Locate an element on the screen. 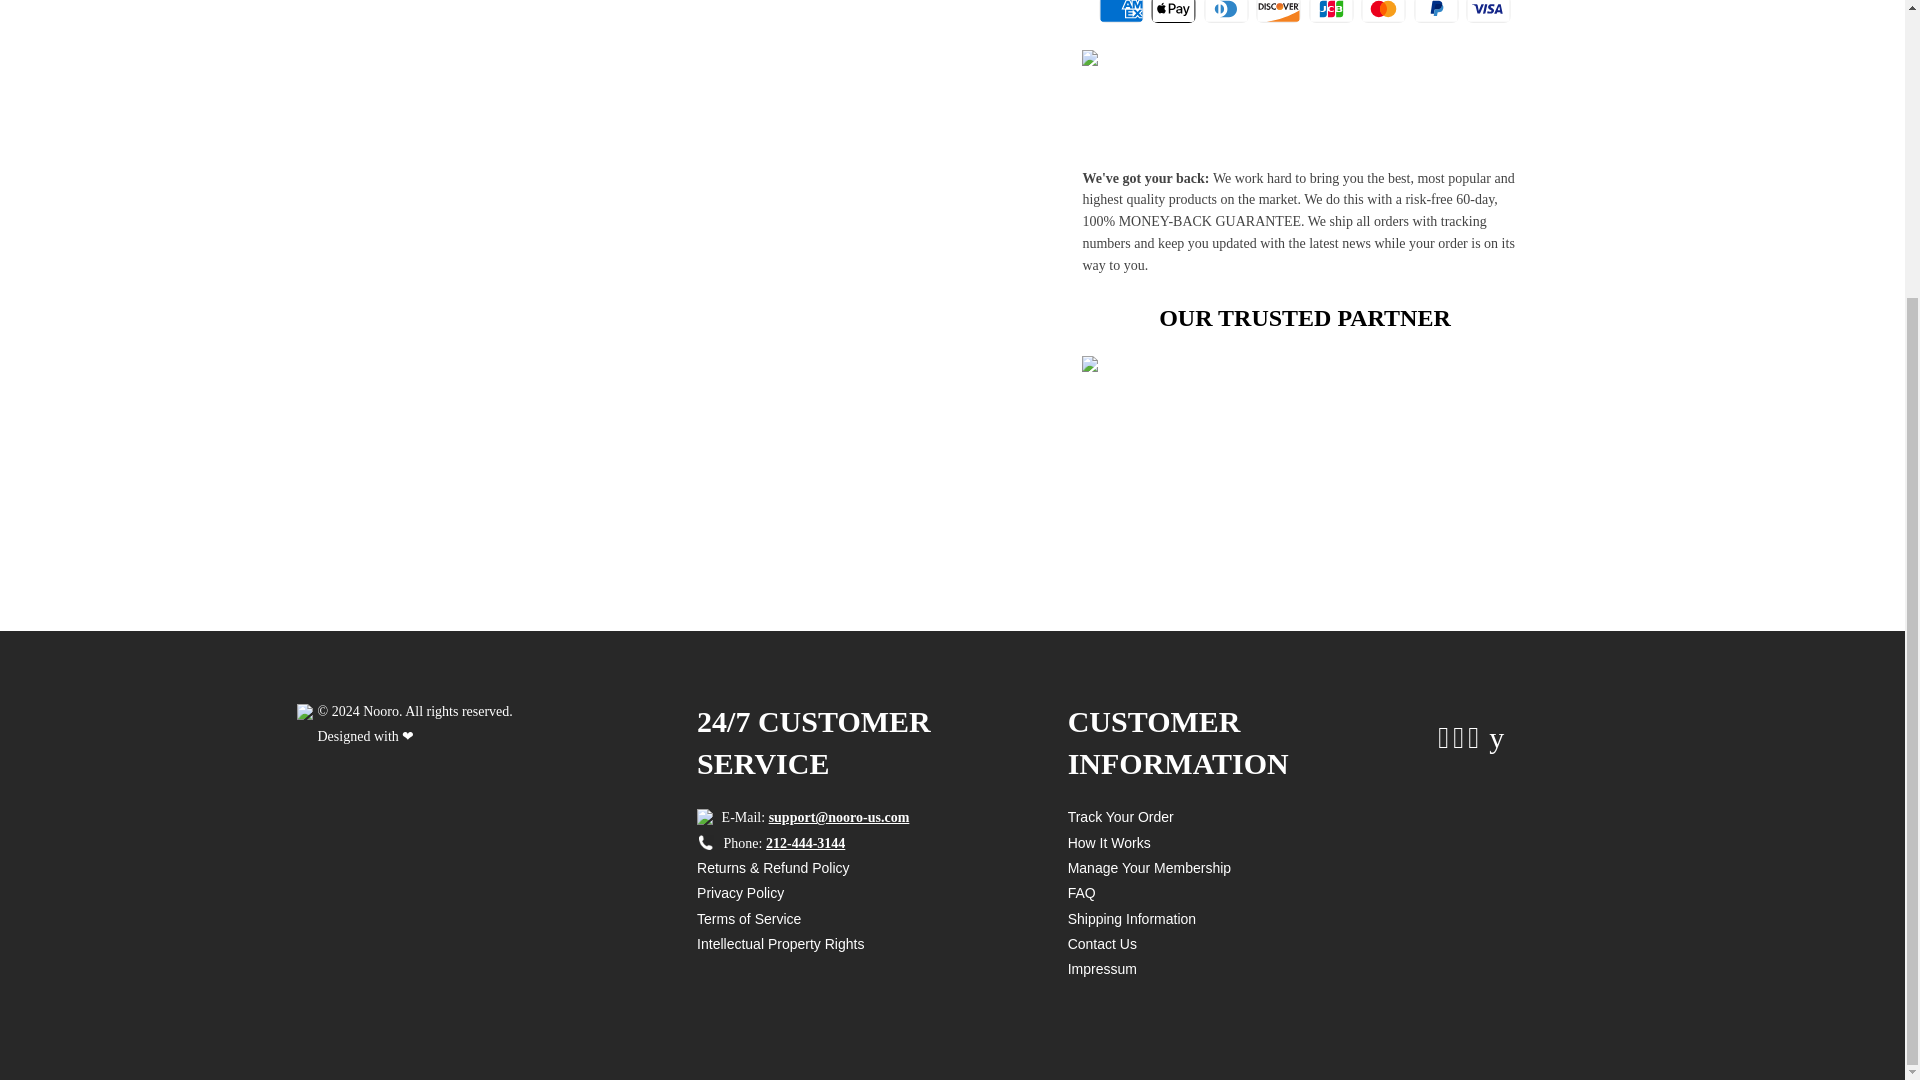  nooro US on Instagram is located at coordinates (1475, 742).